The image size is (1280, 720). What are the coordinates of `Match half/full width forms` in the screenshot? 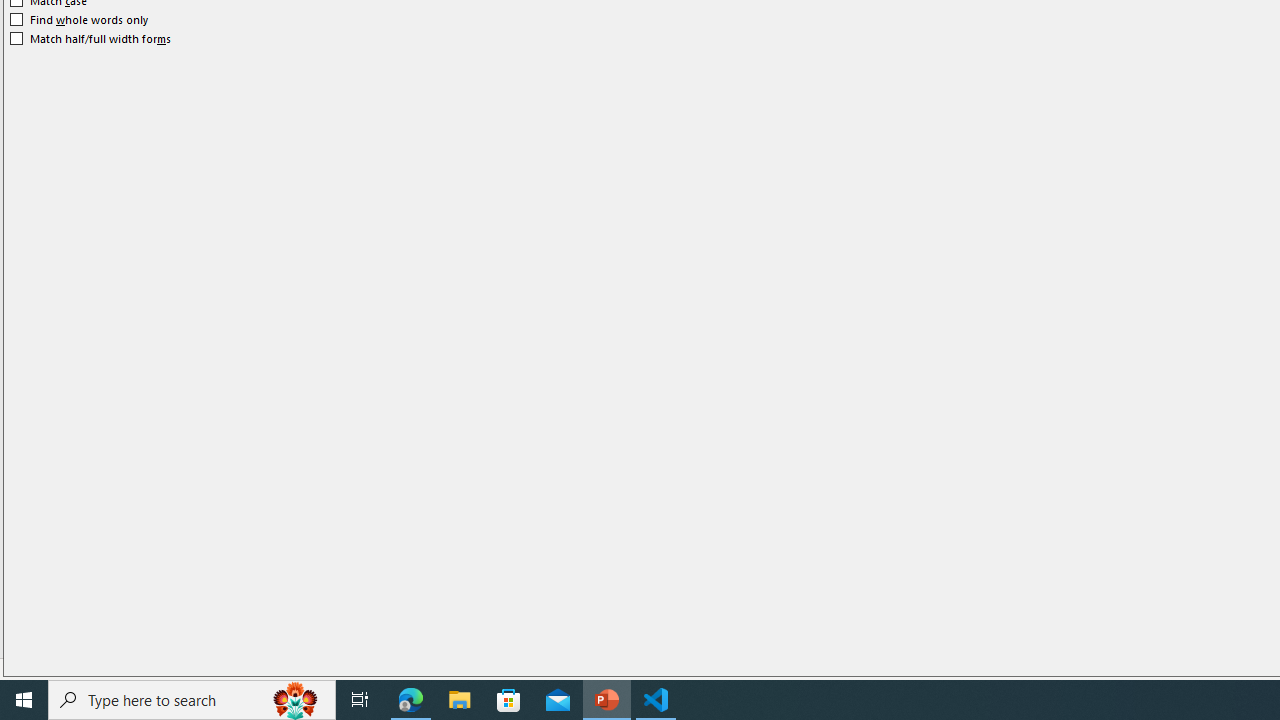 It's located at (91, 38).